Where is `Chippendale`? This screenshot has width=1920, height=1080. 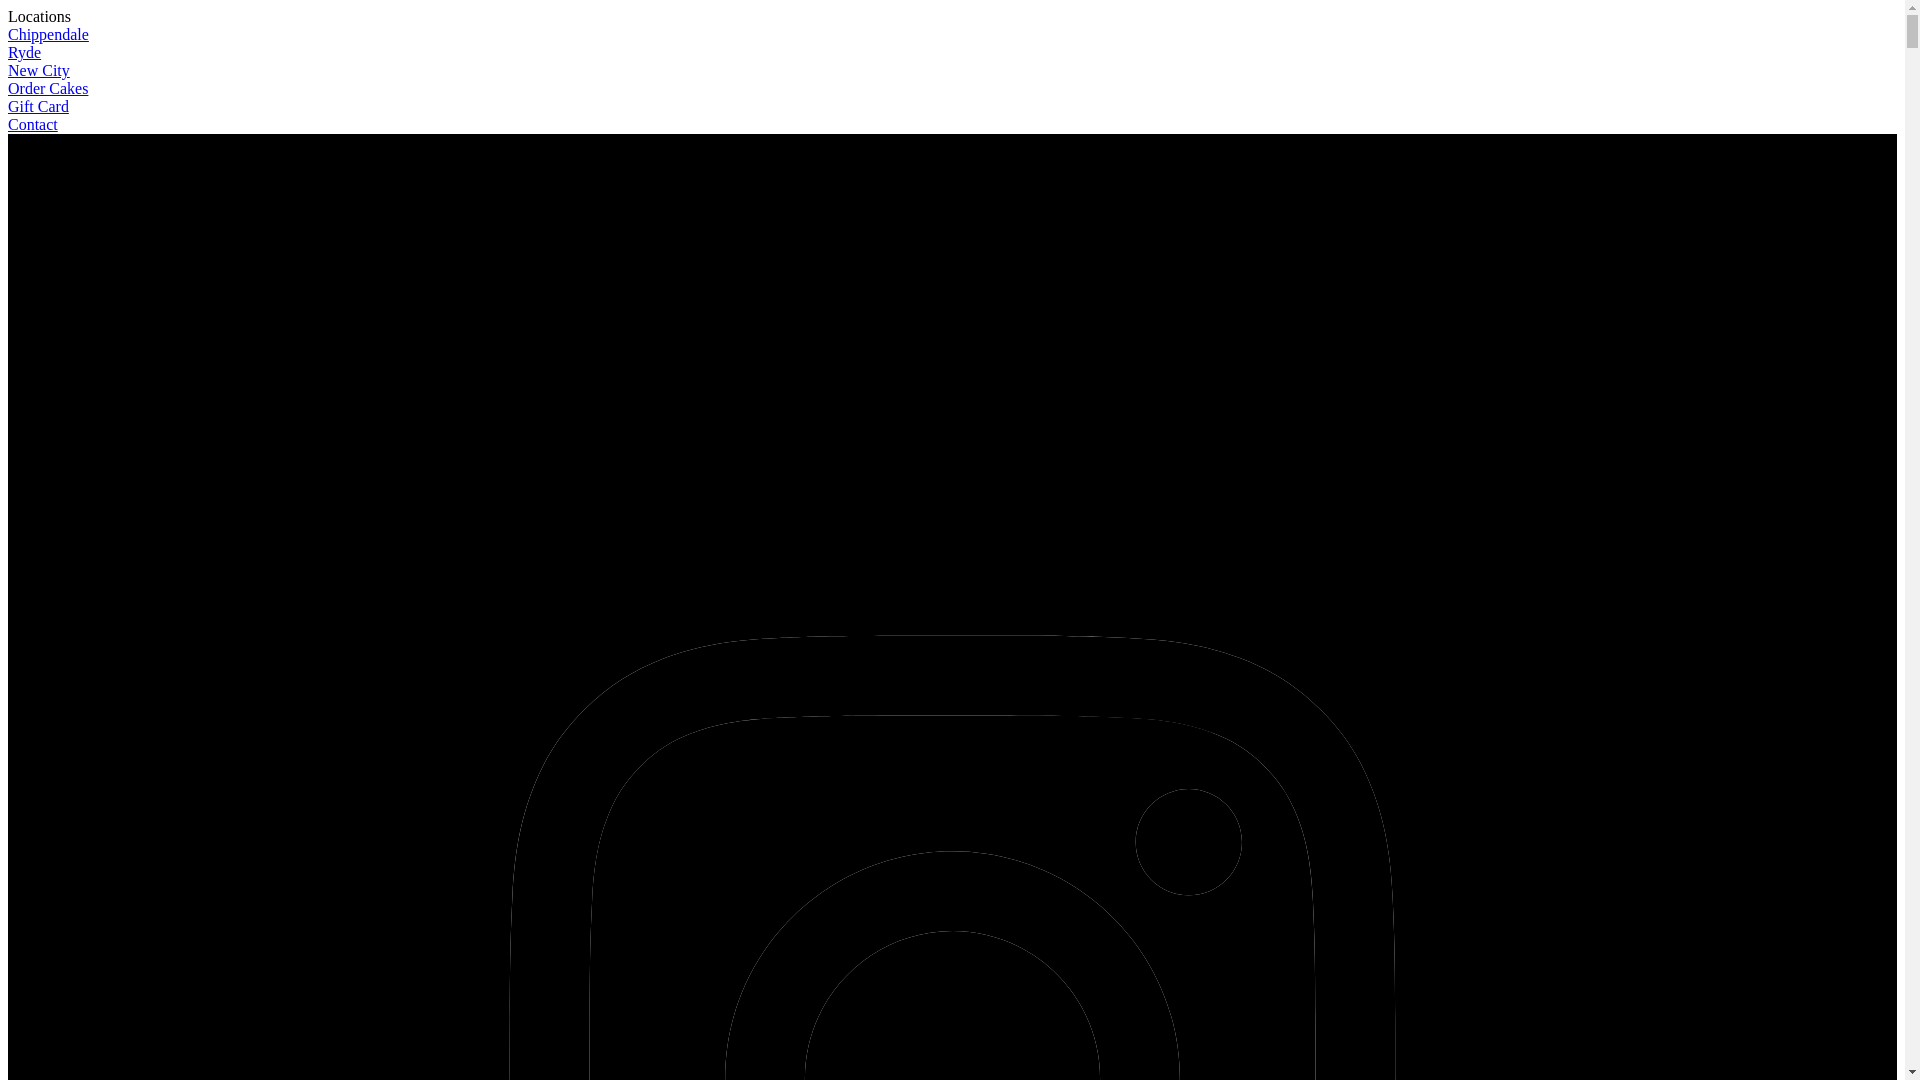 Chippendale is located at coordinates (48, 34).